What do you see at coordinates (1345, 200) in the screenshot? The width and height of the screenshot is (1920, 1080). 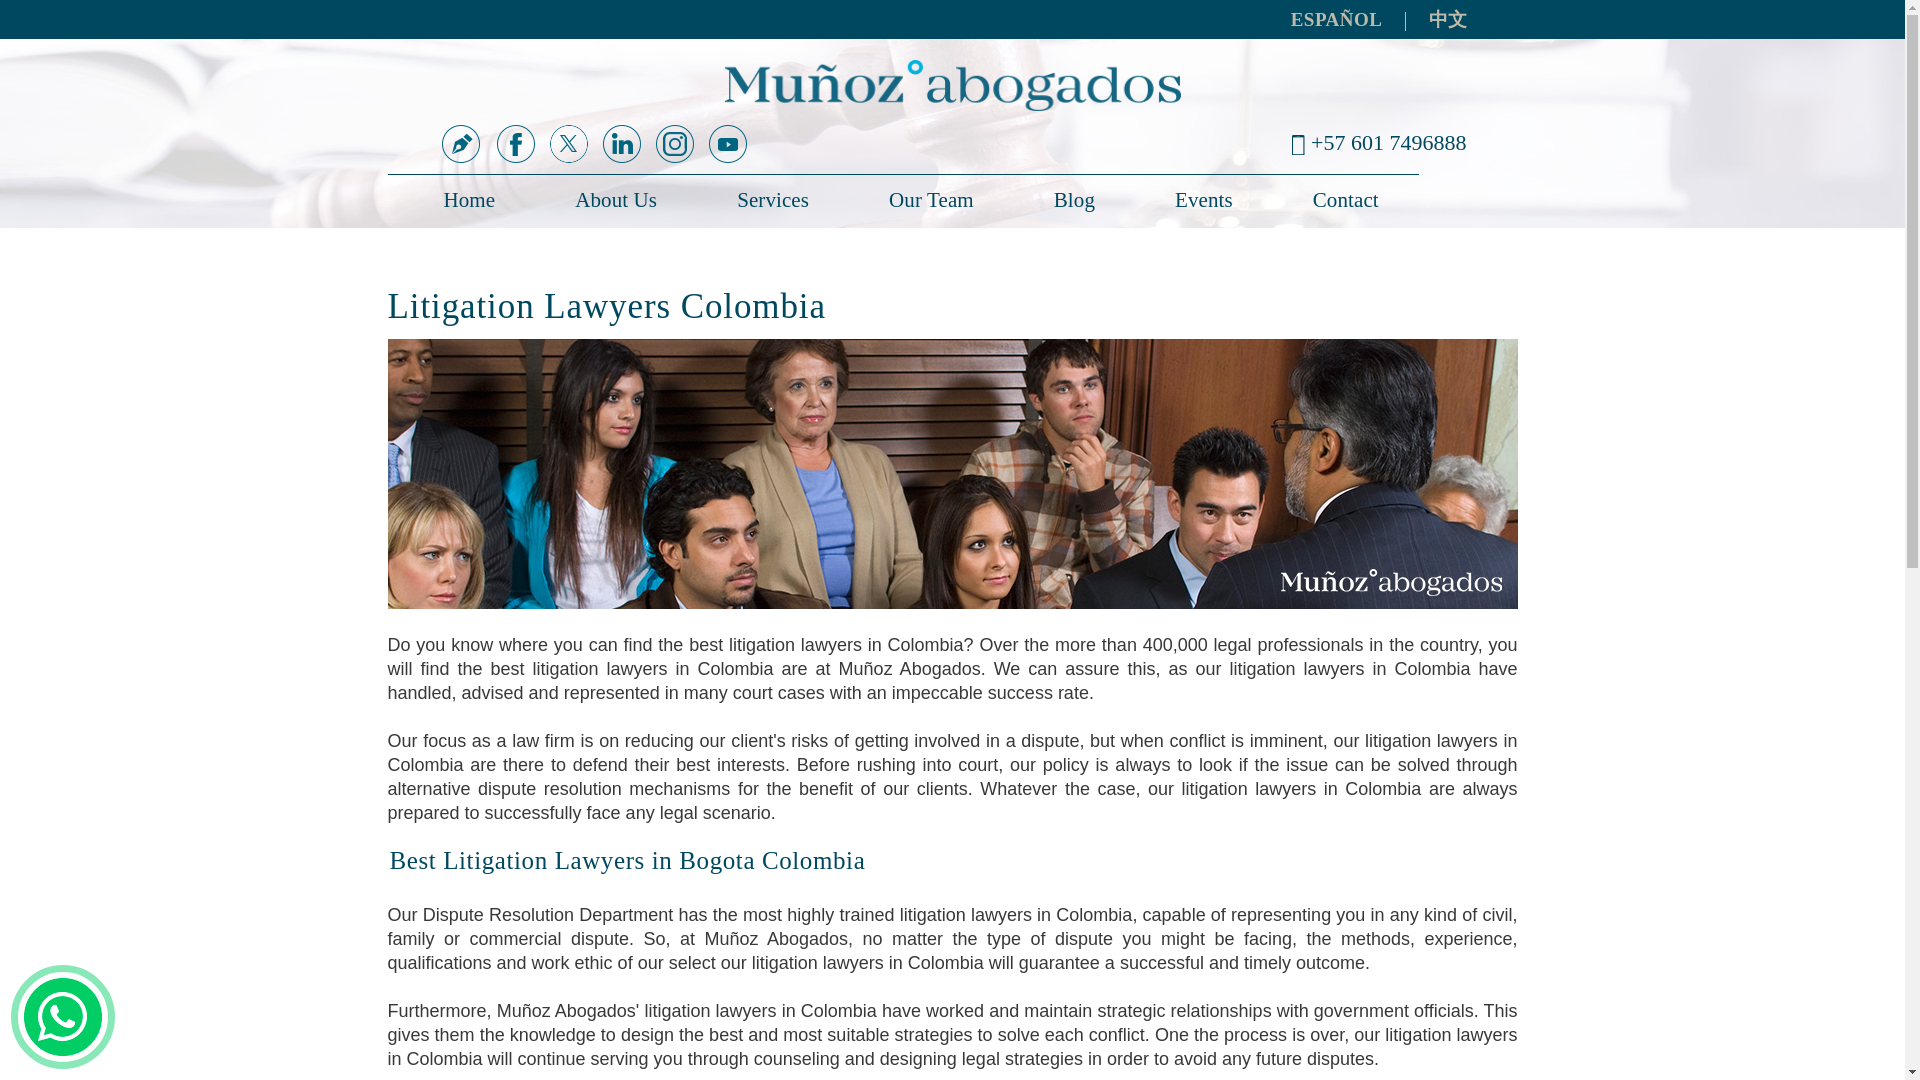 I see `Contact` at bounding box center [1345, 200].